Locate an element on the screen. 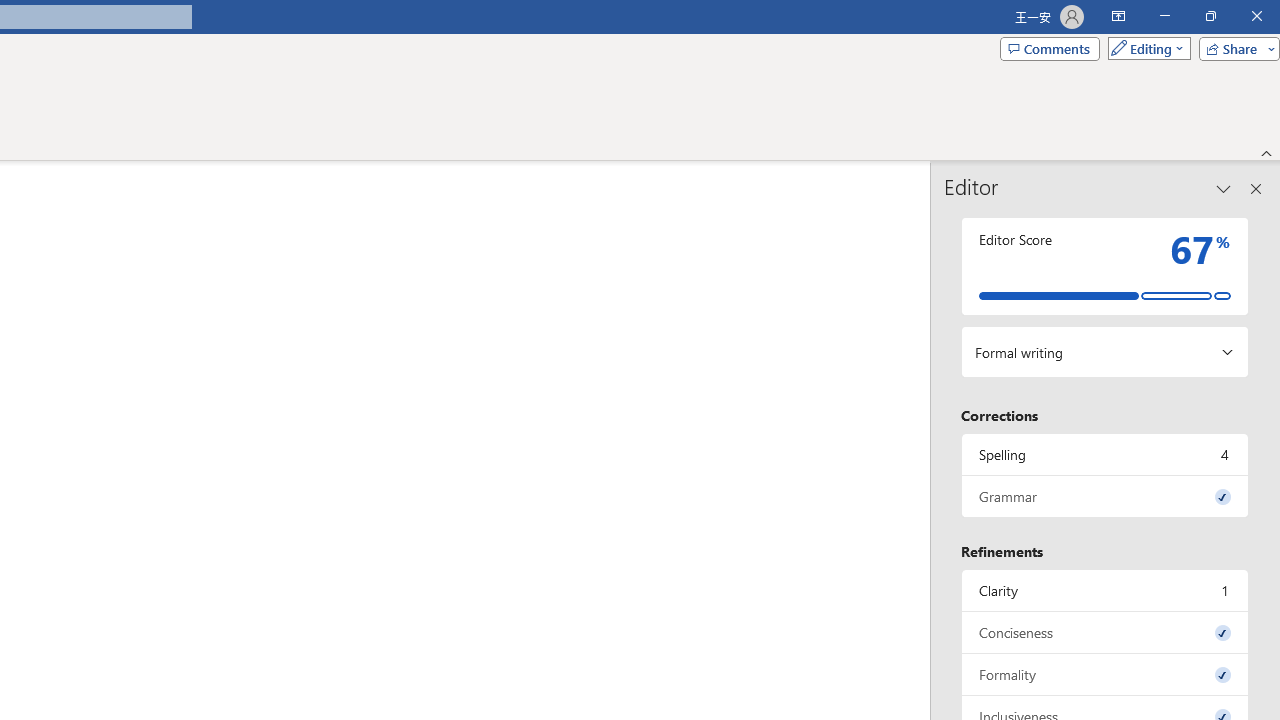 This screenshot has height=720, width=1280. Conciseness, 0 issues. Press space or enter to review items. is located at coordinates (1105, 632).